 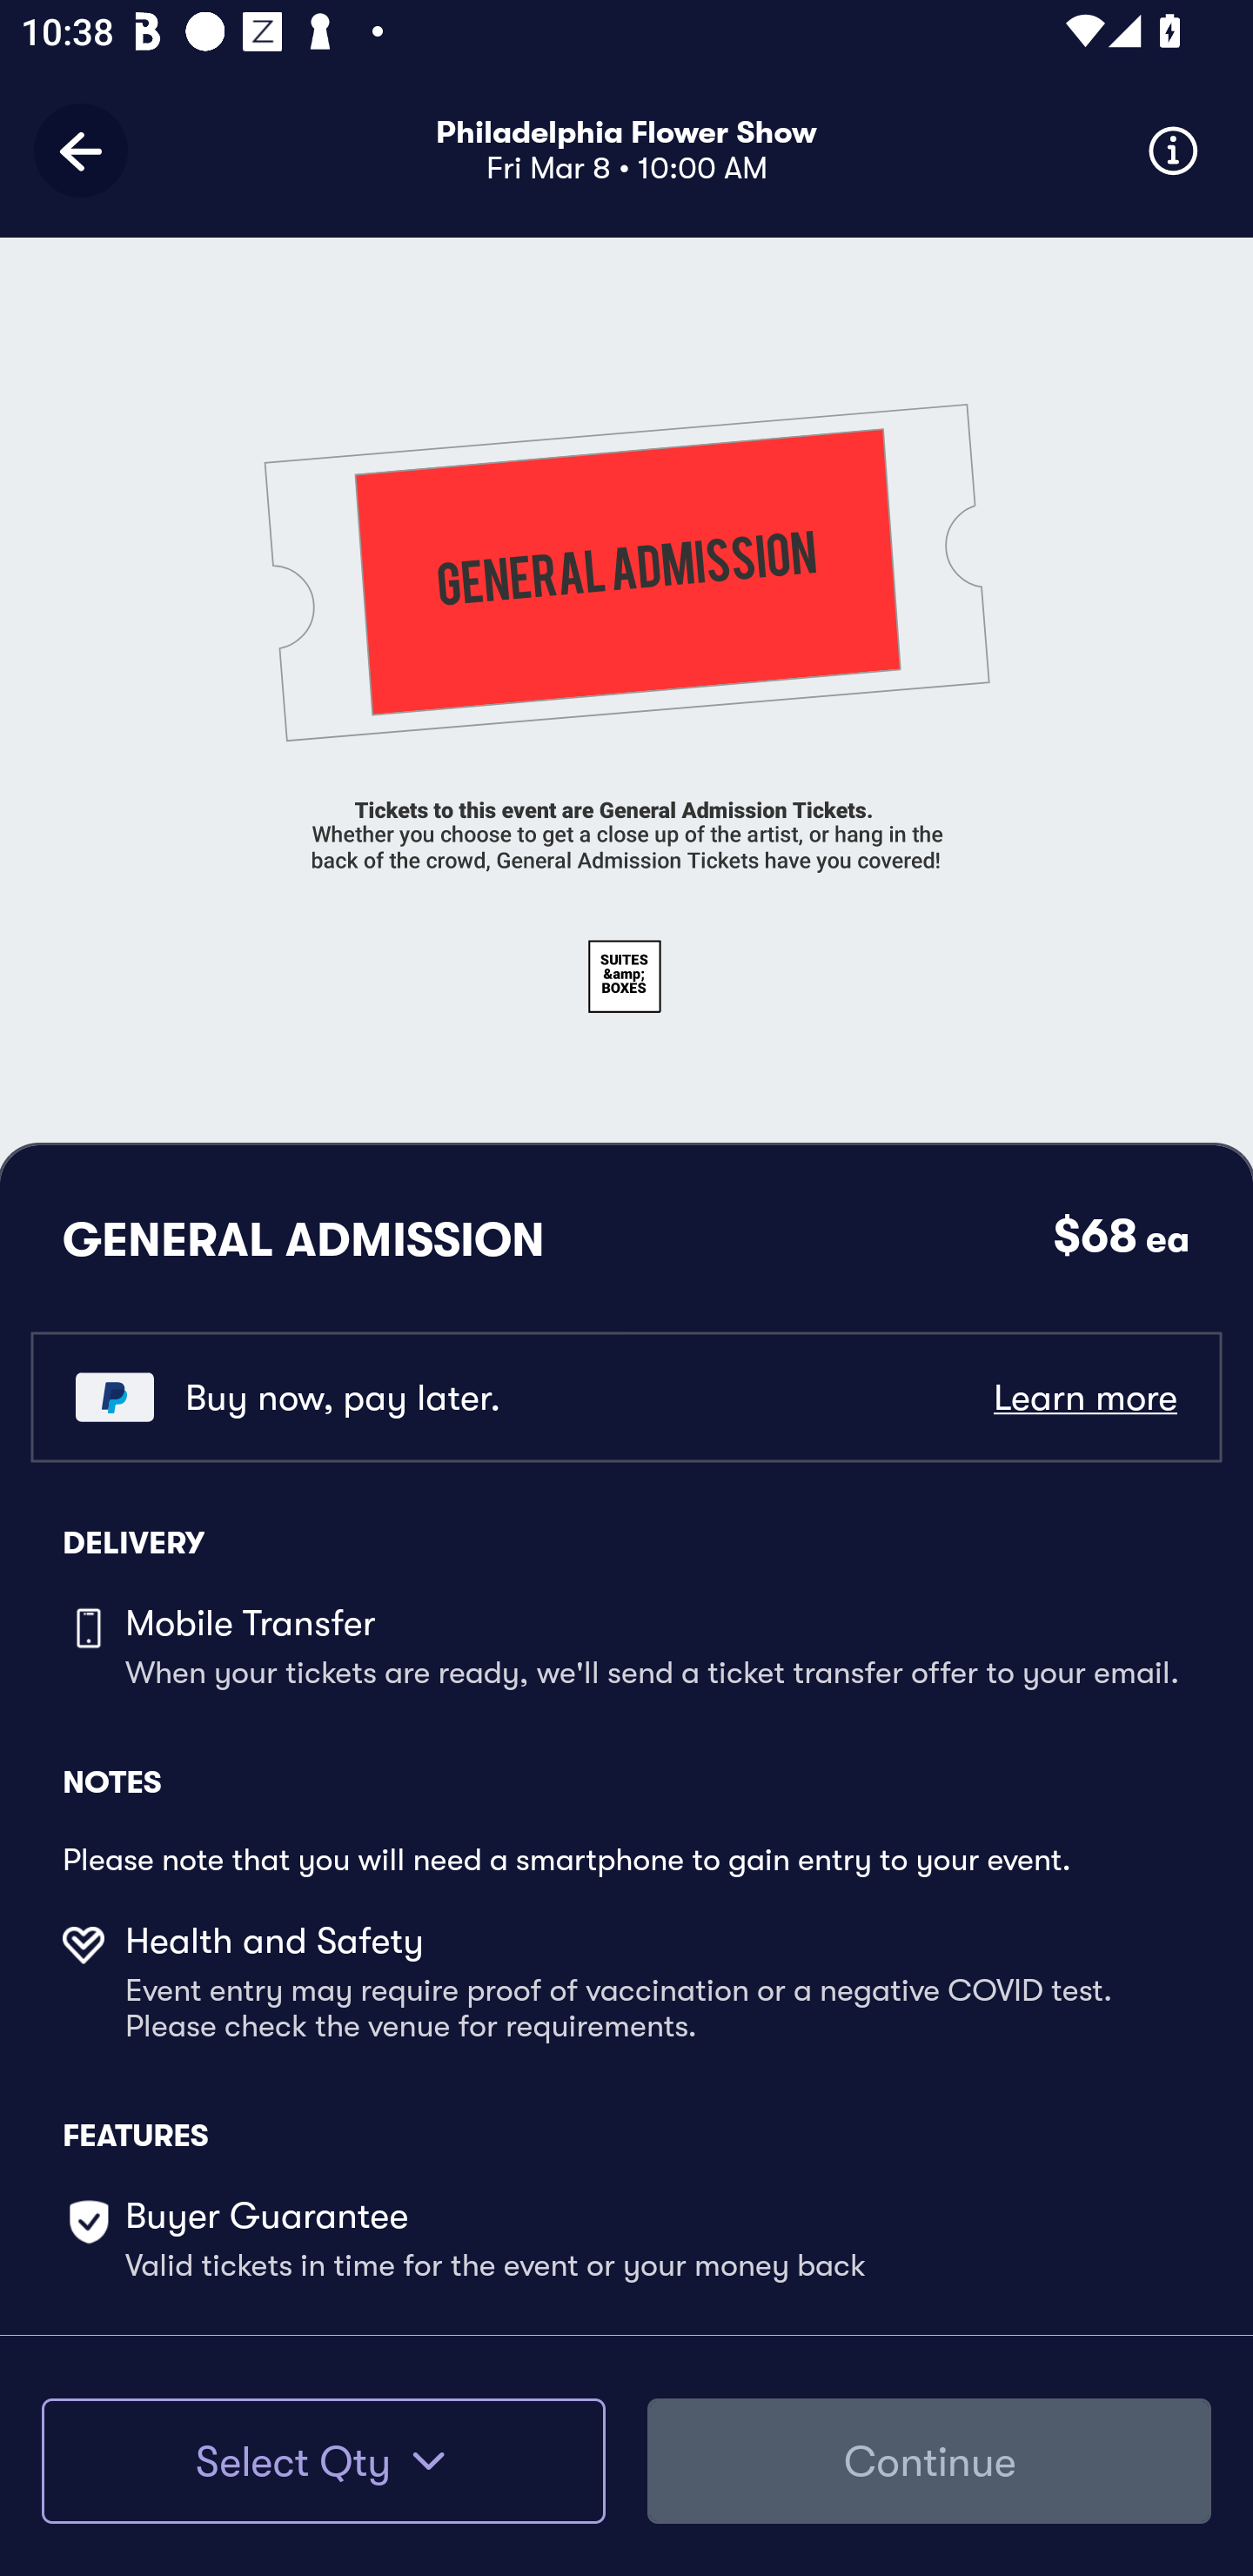 I want to click on Continue, so click(x=929, y=2461).